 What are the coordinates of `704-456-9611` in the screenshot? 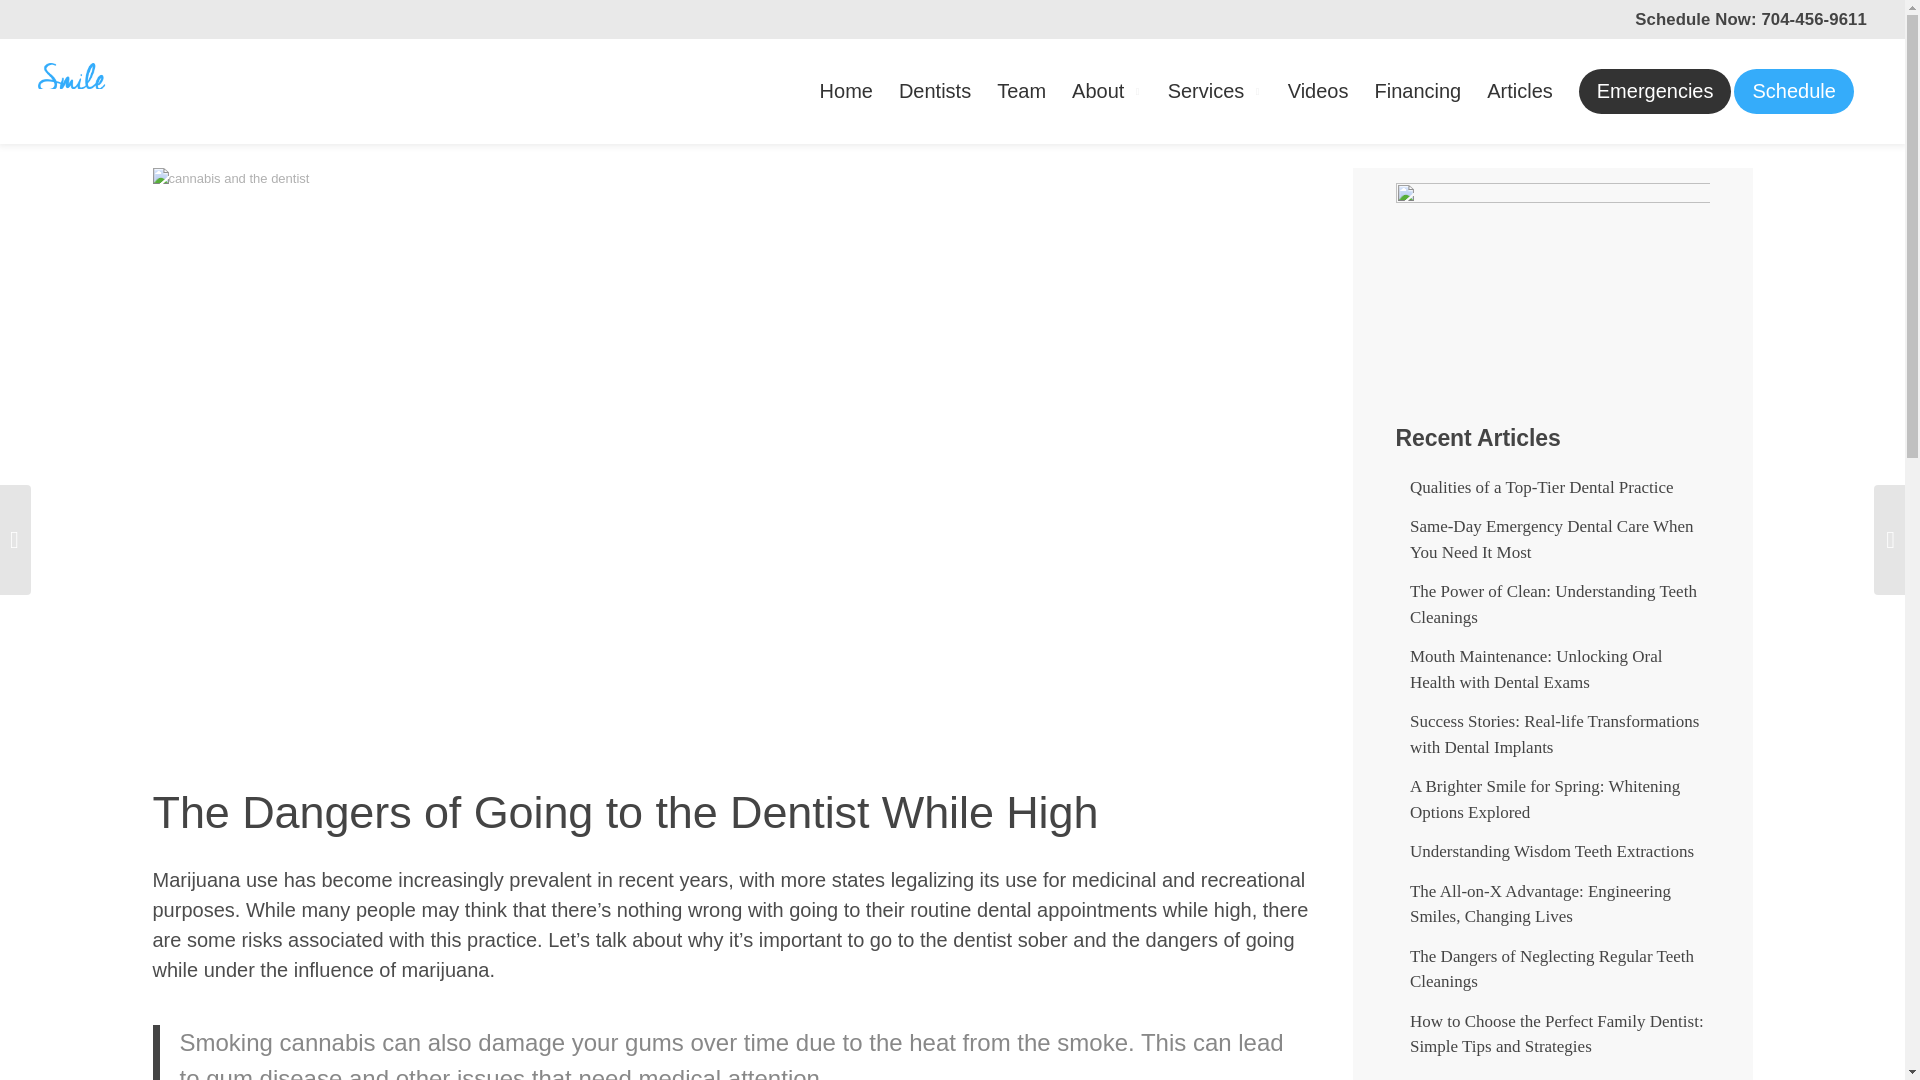 It's located at (1813, 19).